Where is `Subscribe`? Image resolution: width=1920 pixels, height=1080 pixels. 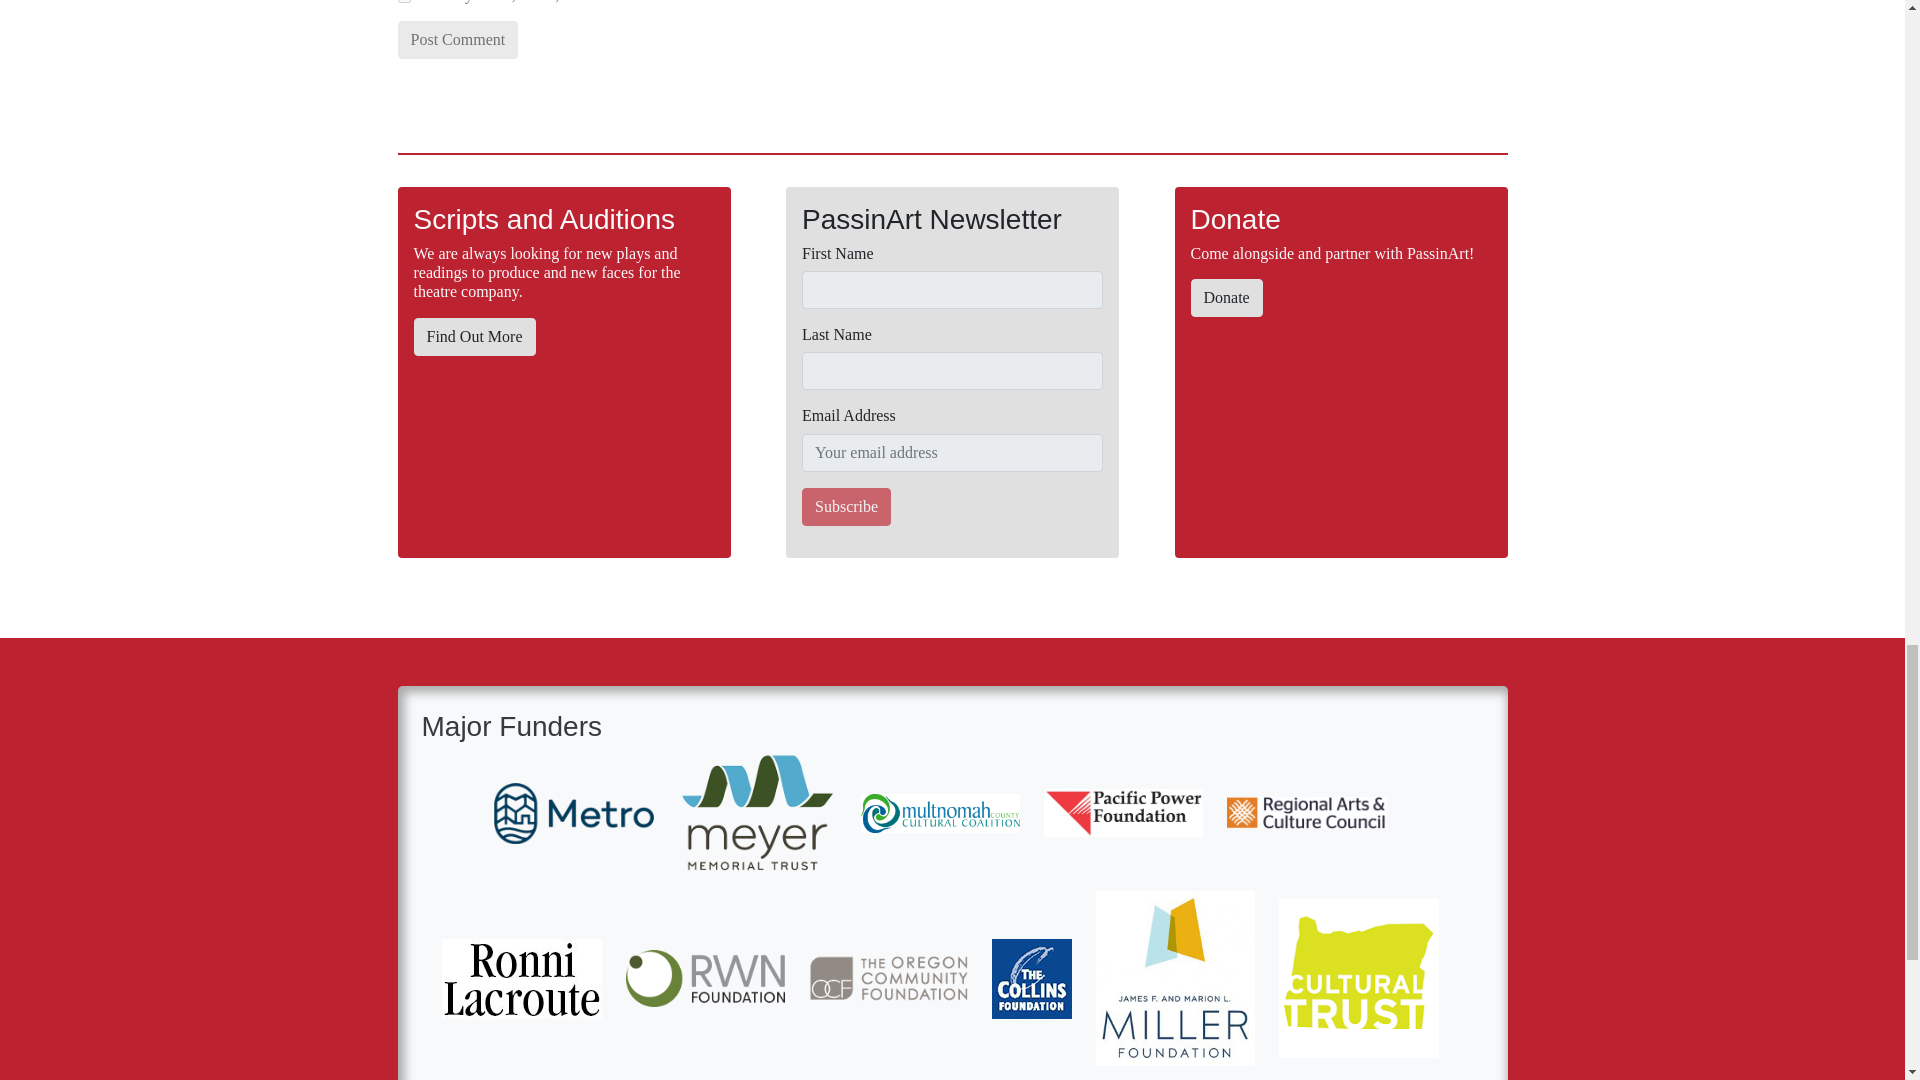 Subscribe is located at coordinates (846, 506).